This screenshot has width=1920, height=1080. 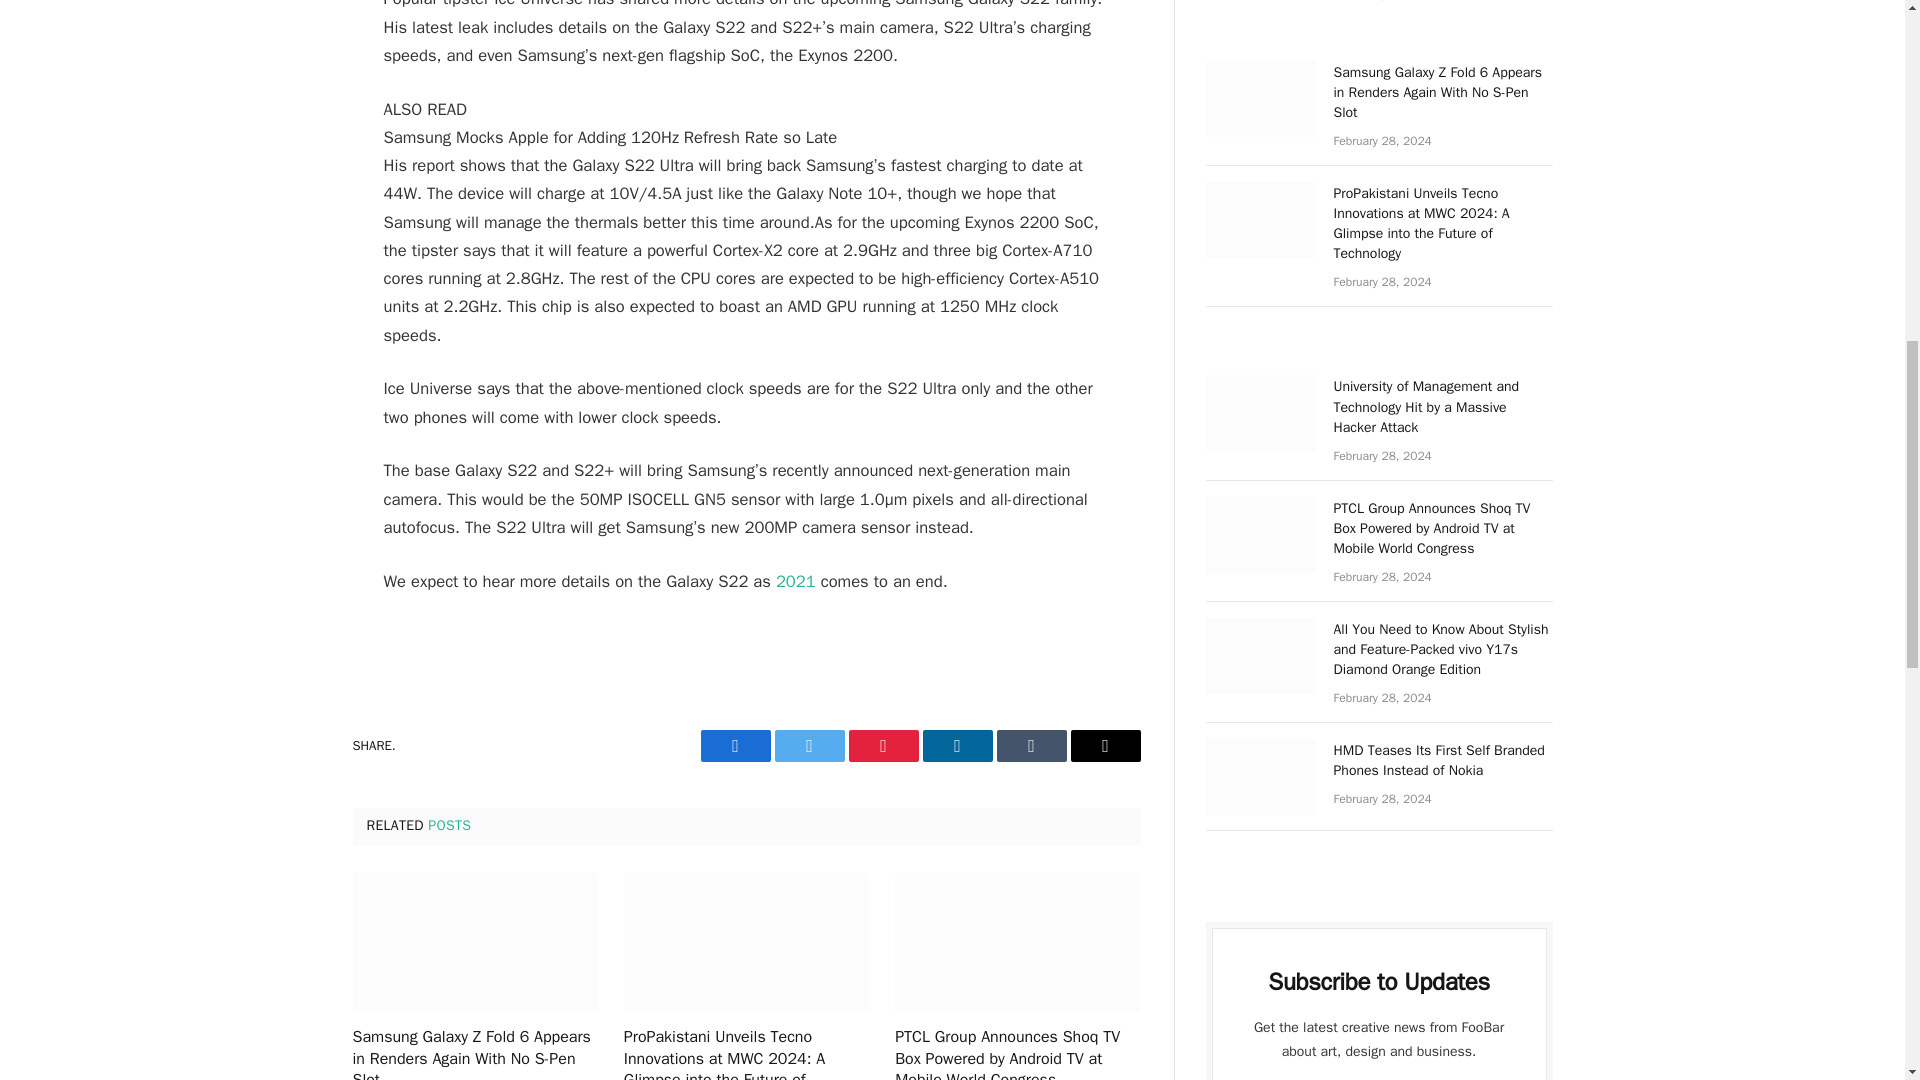 I want to click on Twitter, so click(x=808, y=746).